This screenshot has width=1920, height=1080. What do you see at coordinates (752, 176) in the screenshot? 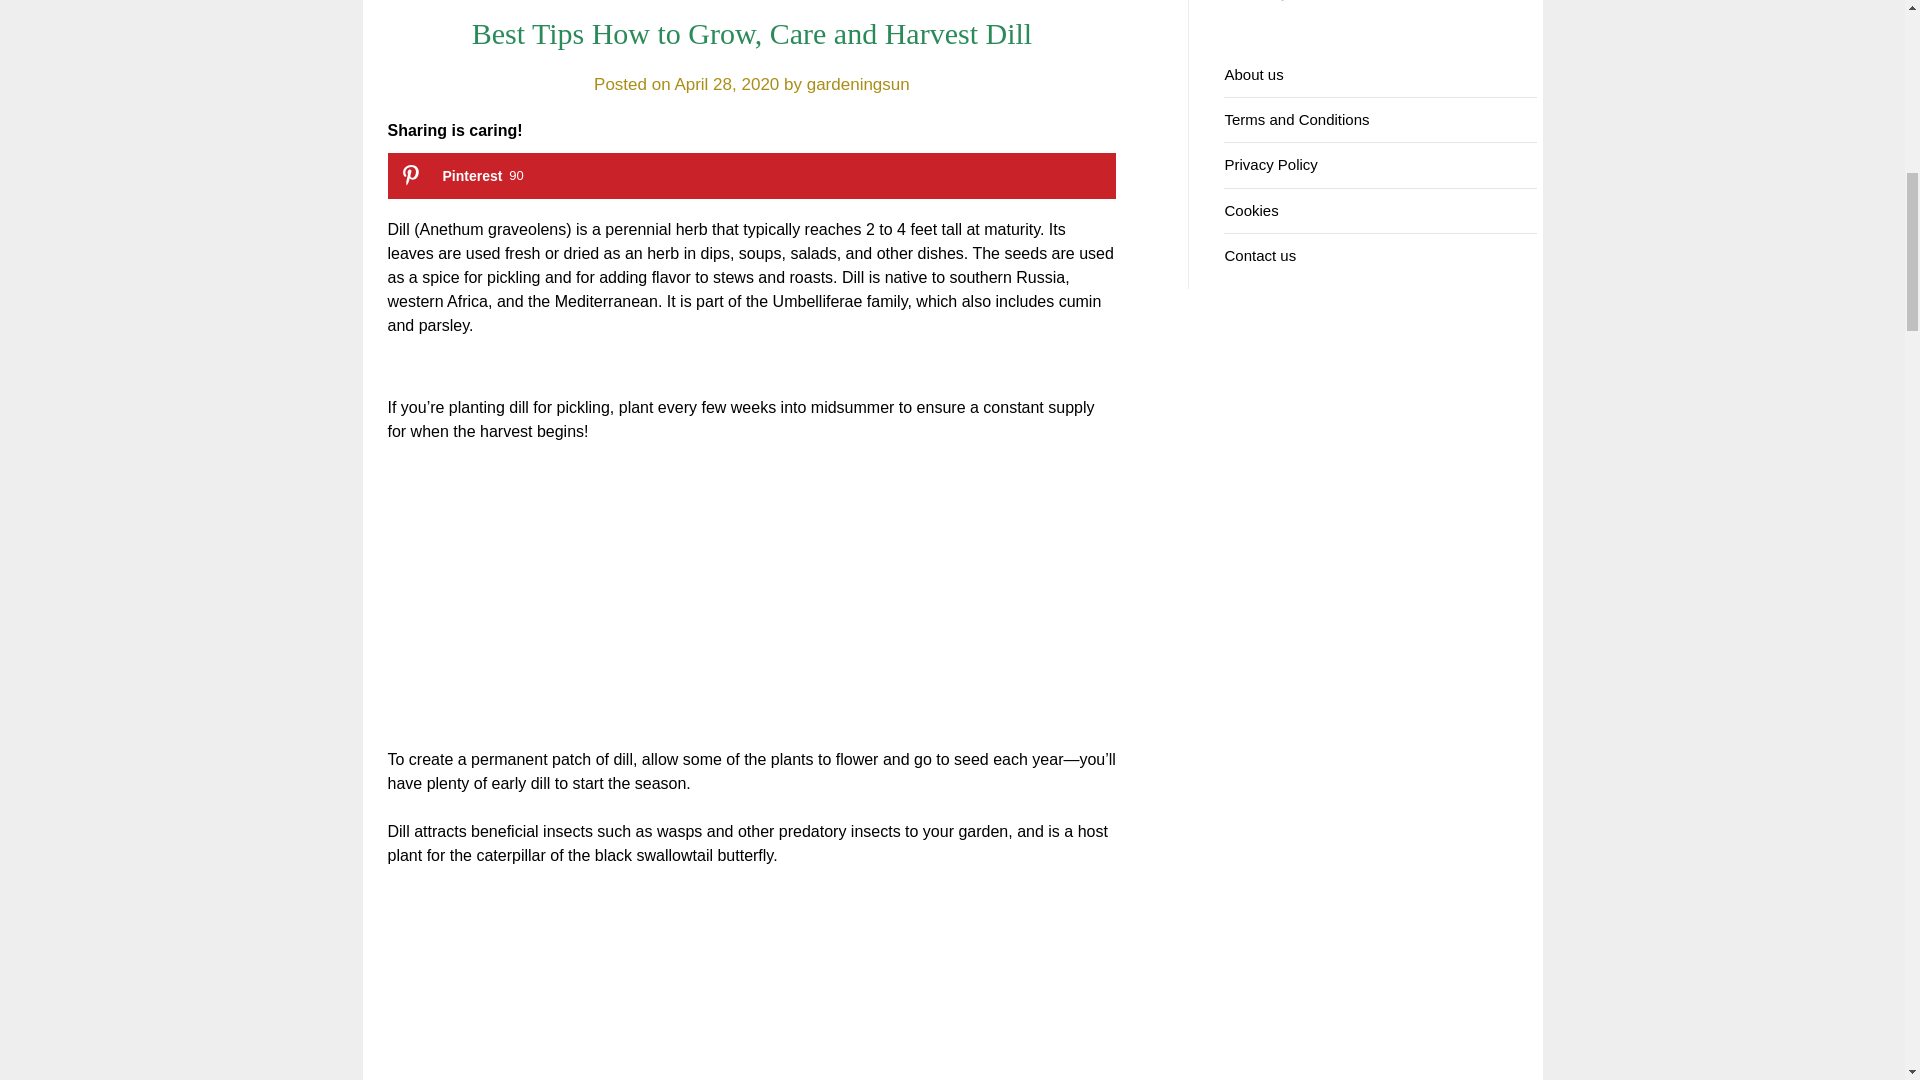
I see `Contact us` at bounding box center [752, 176].